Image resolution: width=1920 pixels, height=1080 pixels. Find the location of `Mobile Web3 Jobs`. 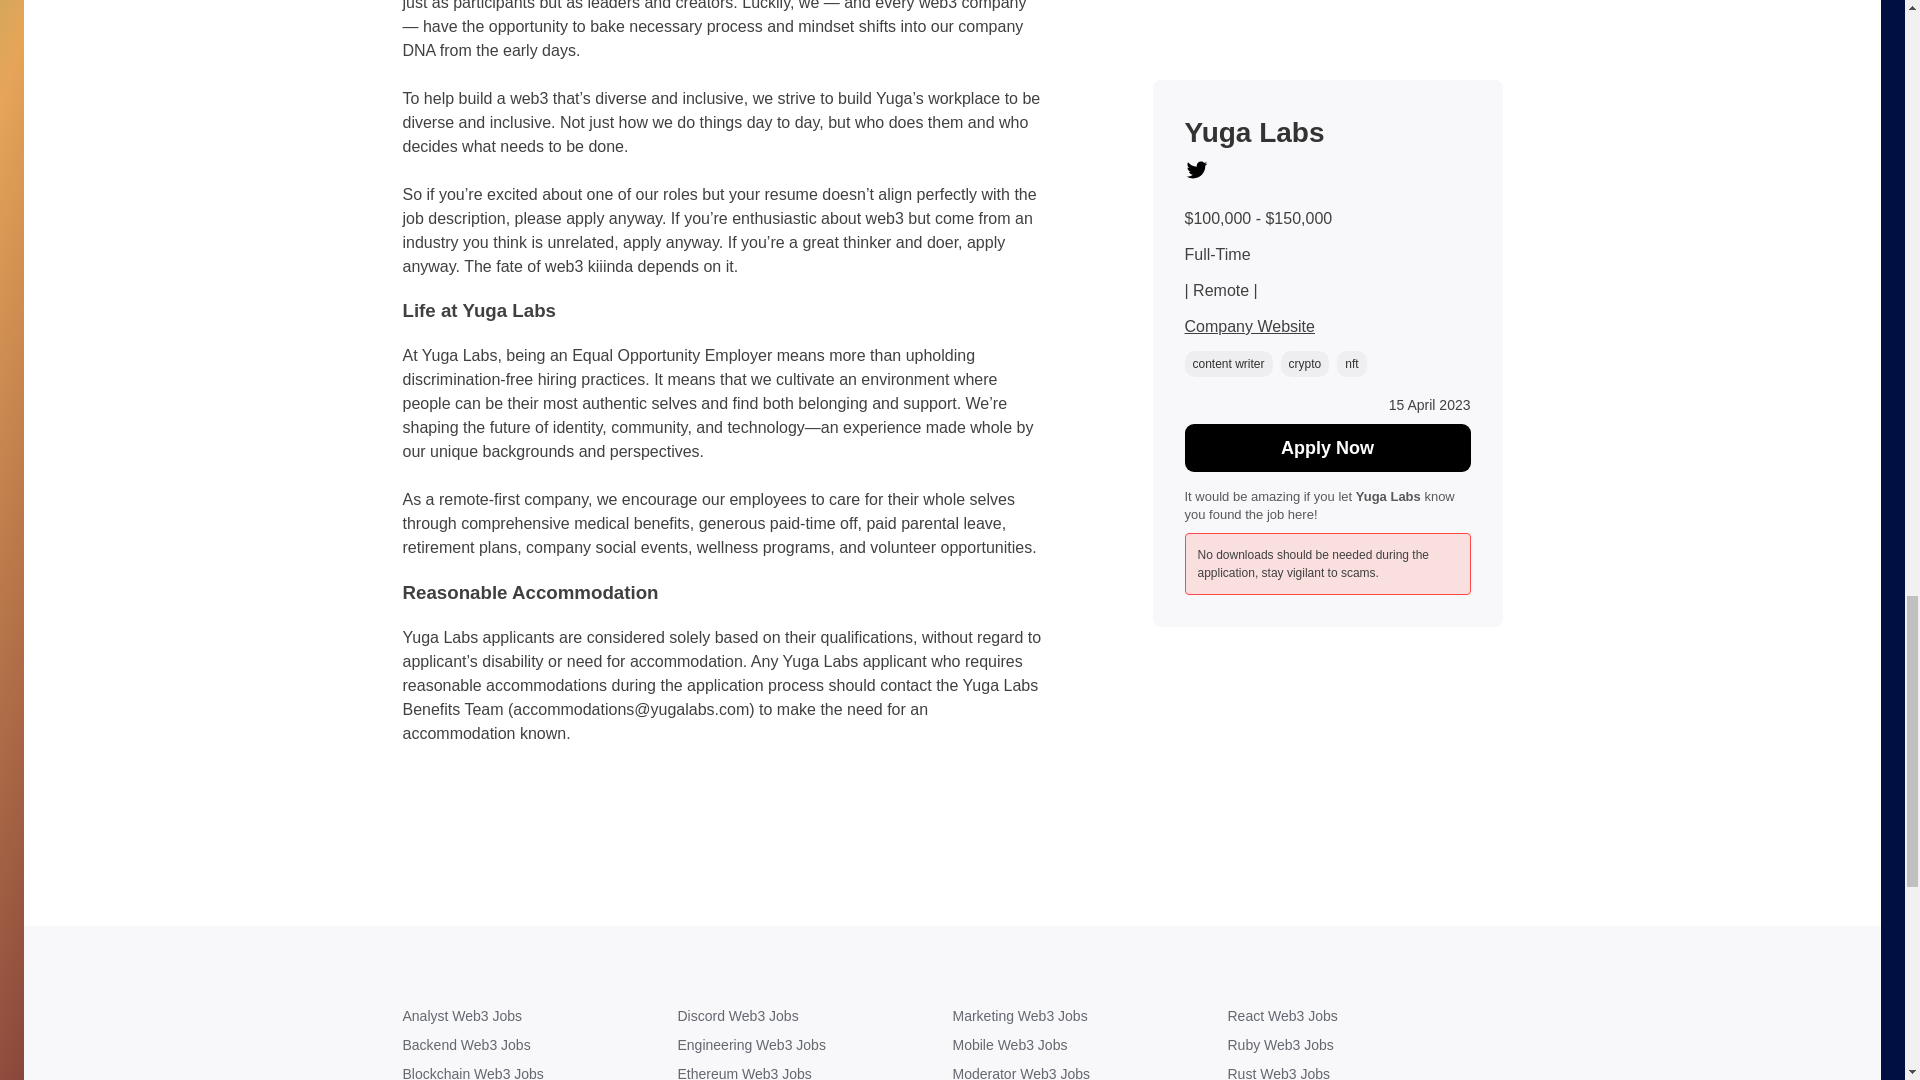

Mobile Web3 Jobs is located at coordinates (1089, 1045).